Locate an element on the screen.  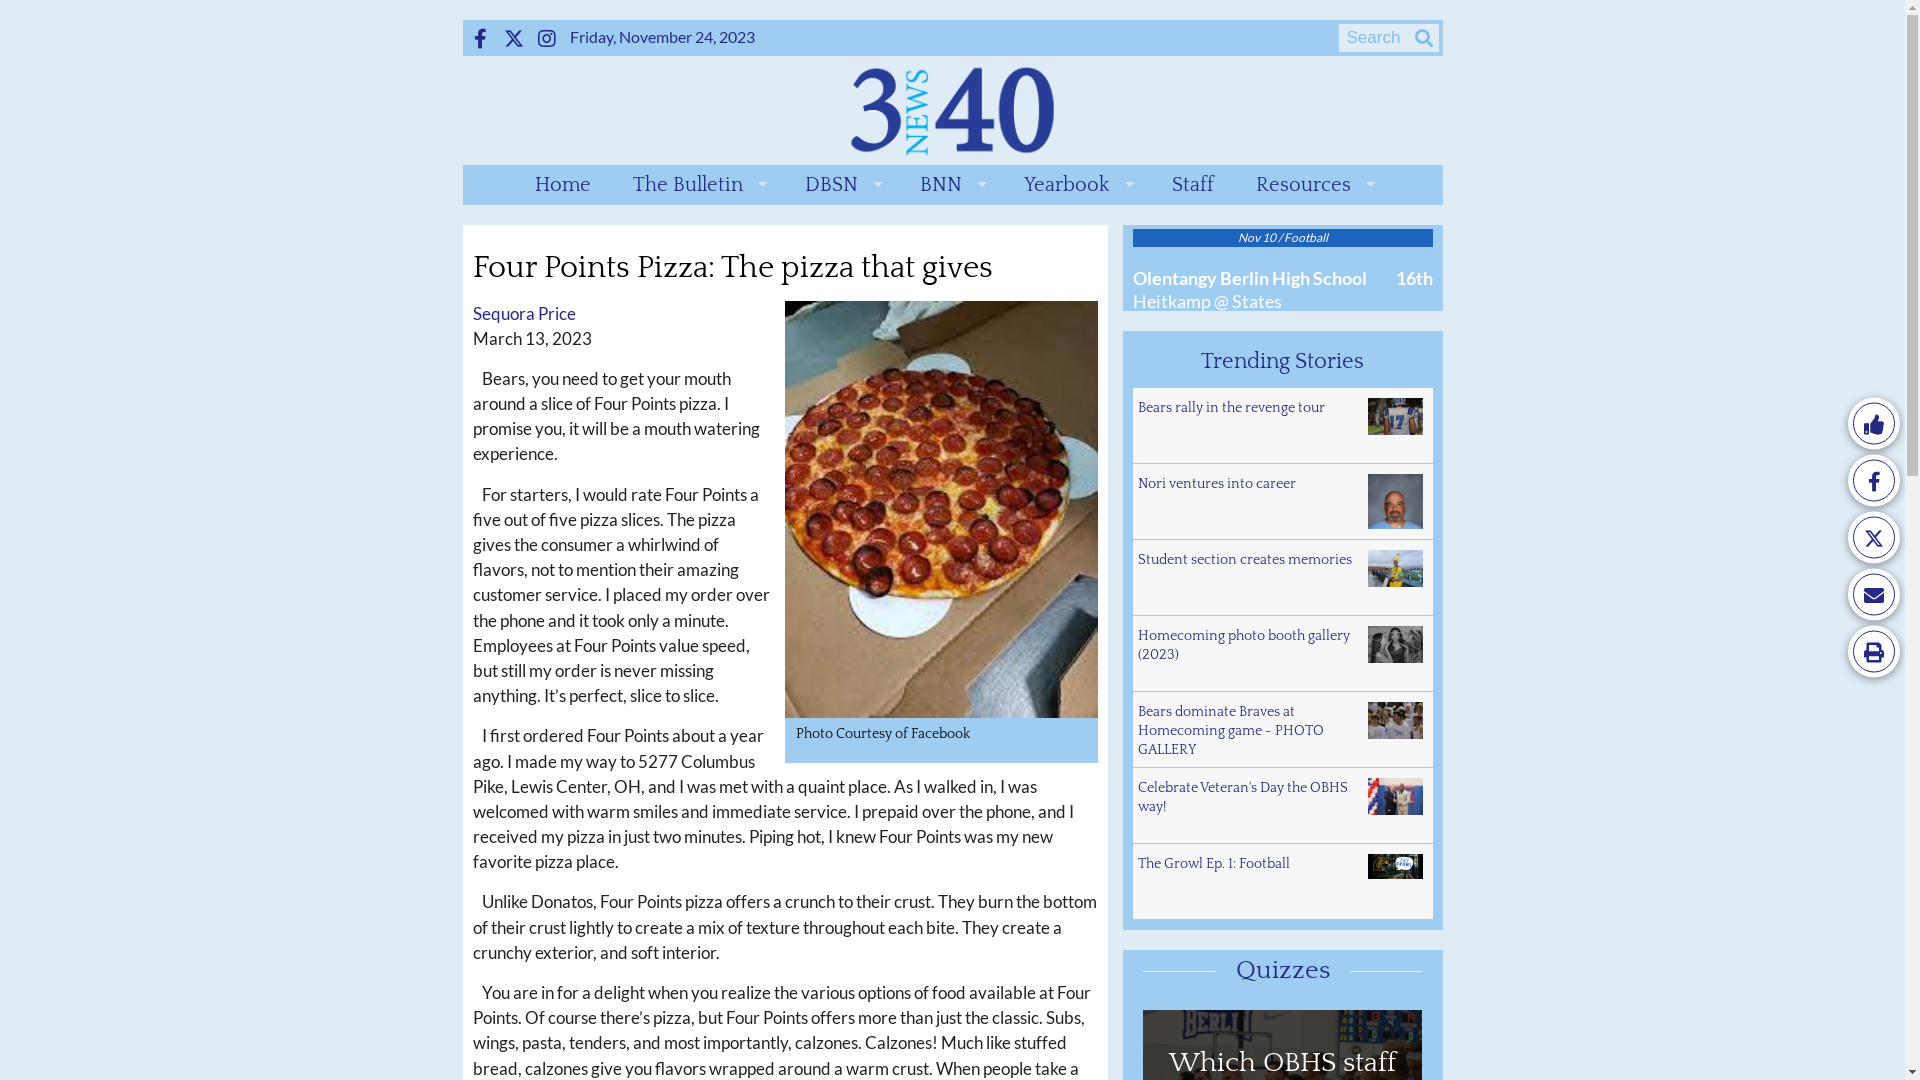
Print is located at coordinates (1874, 652).